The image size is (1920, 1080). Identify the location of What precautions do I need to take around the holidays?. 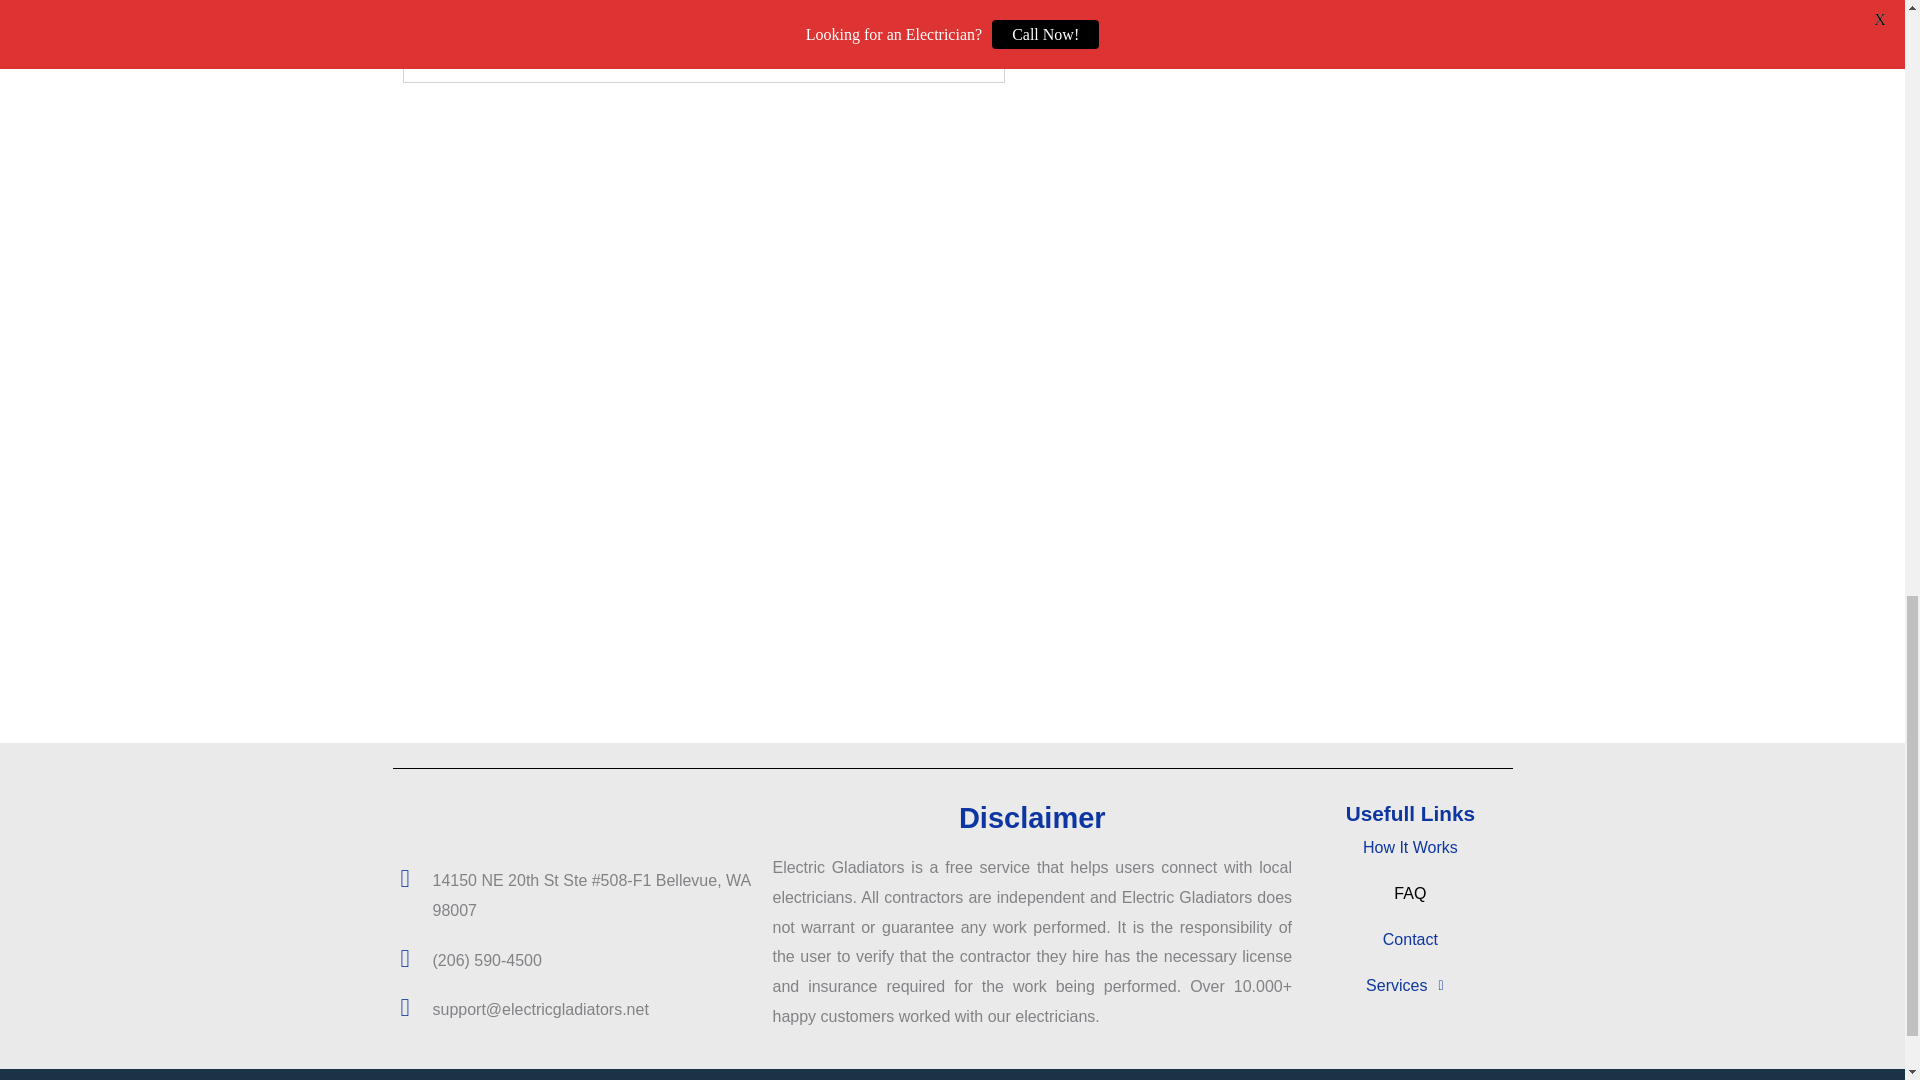
(639, 12).